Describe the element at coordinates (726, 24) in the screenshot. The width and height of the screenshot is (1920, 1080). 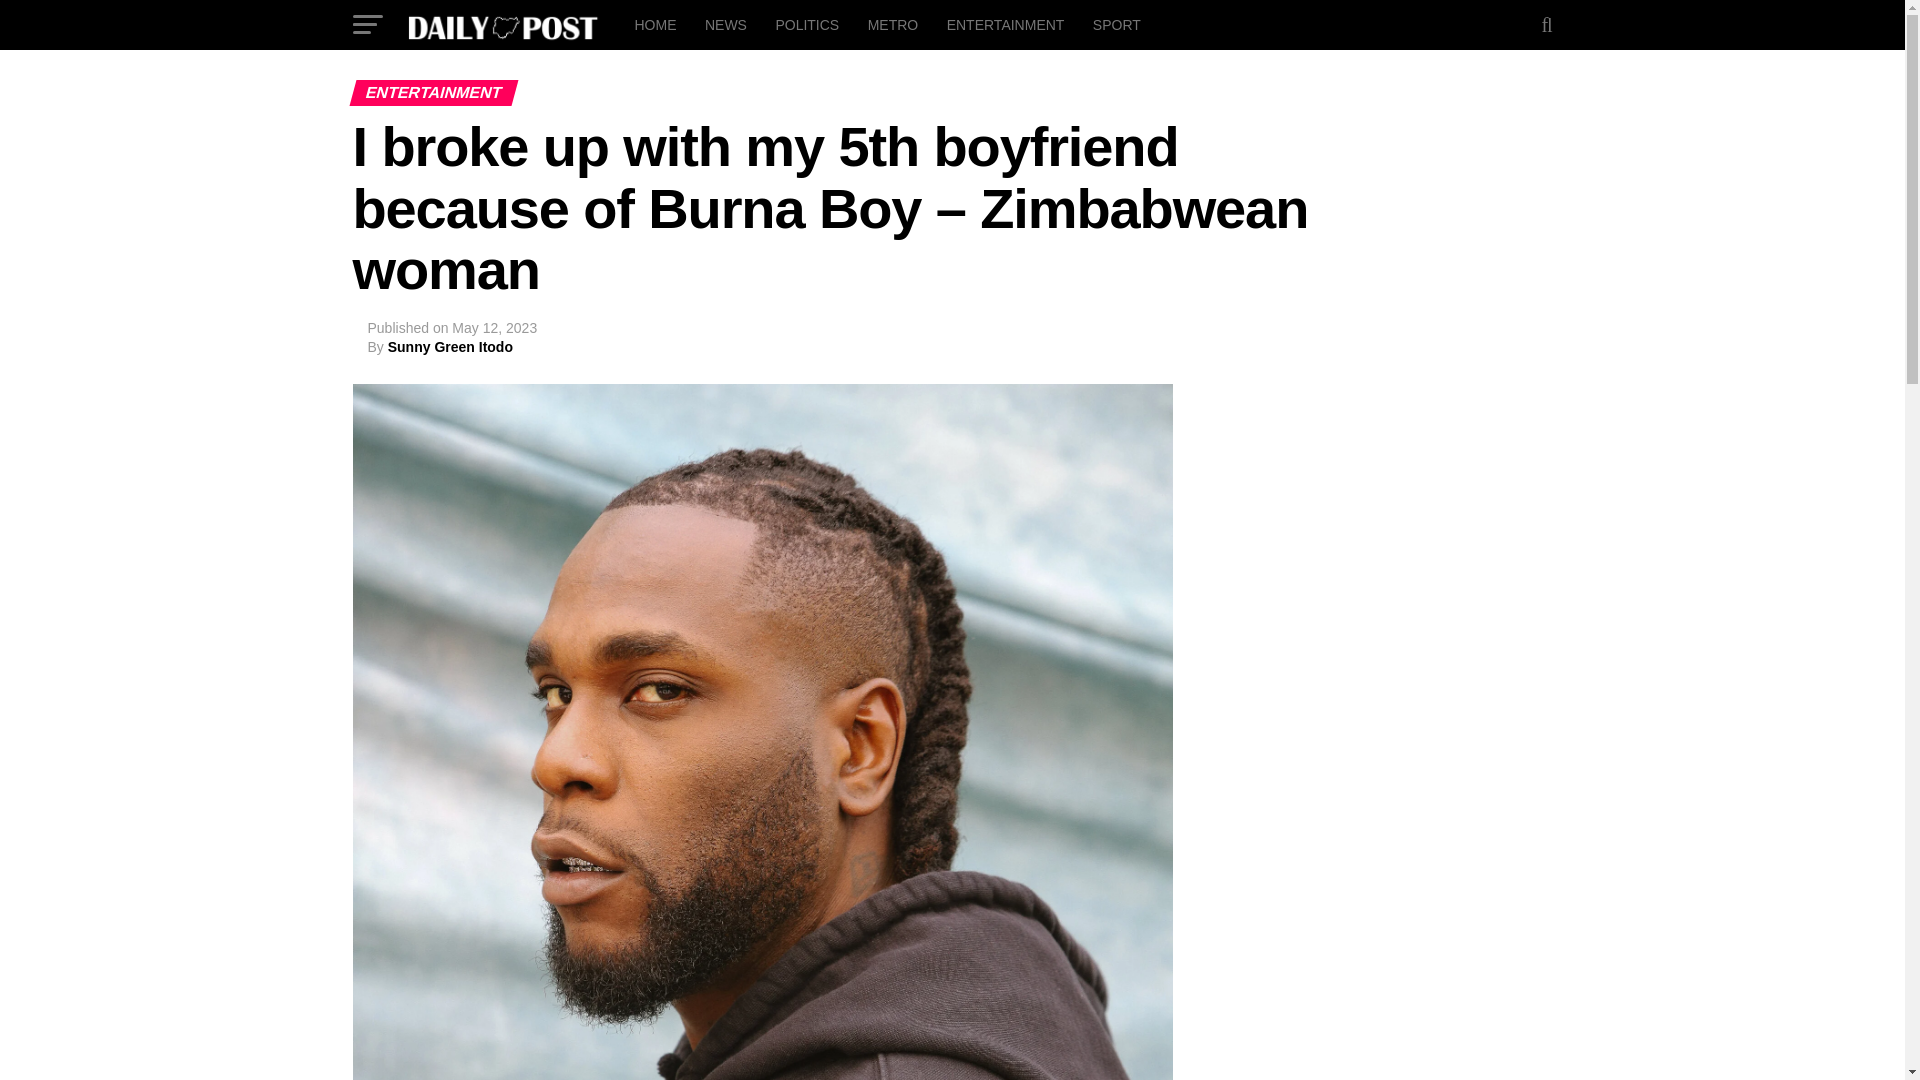
I see `NEWS` at that location.